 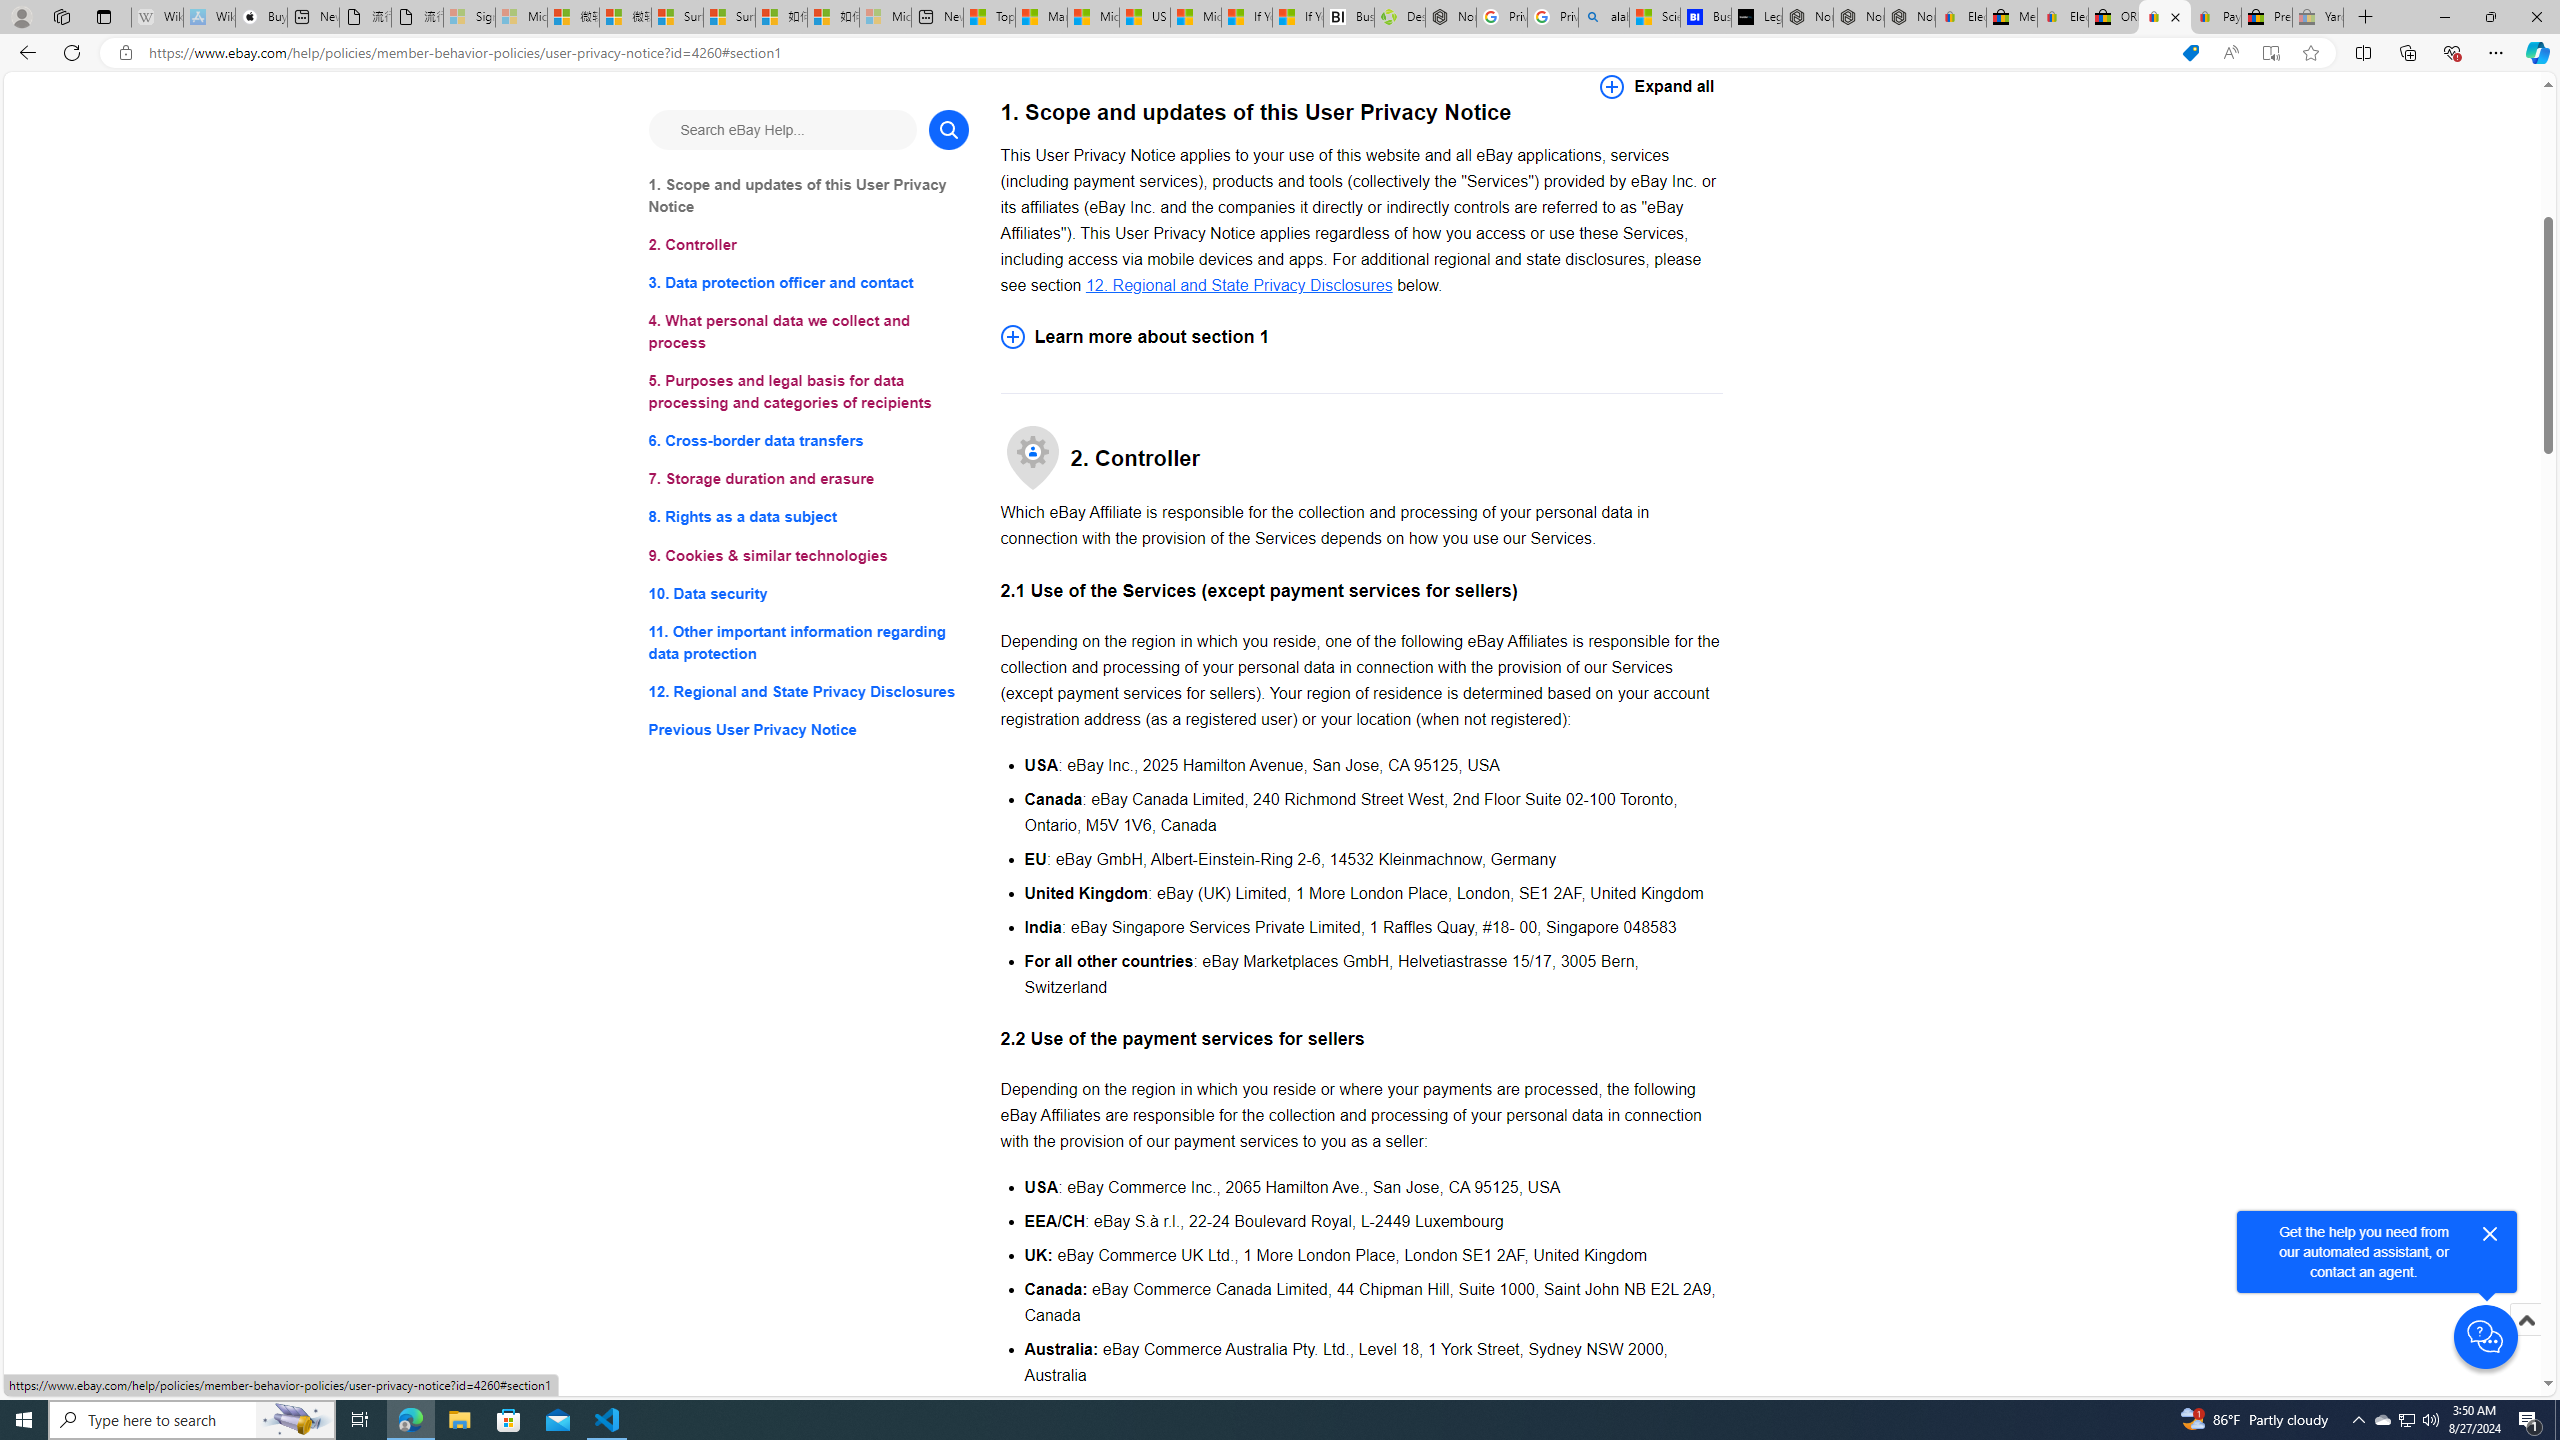 I want to click on 11. Other important information regarding data protection, so click(x=808, y=642).